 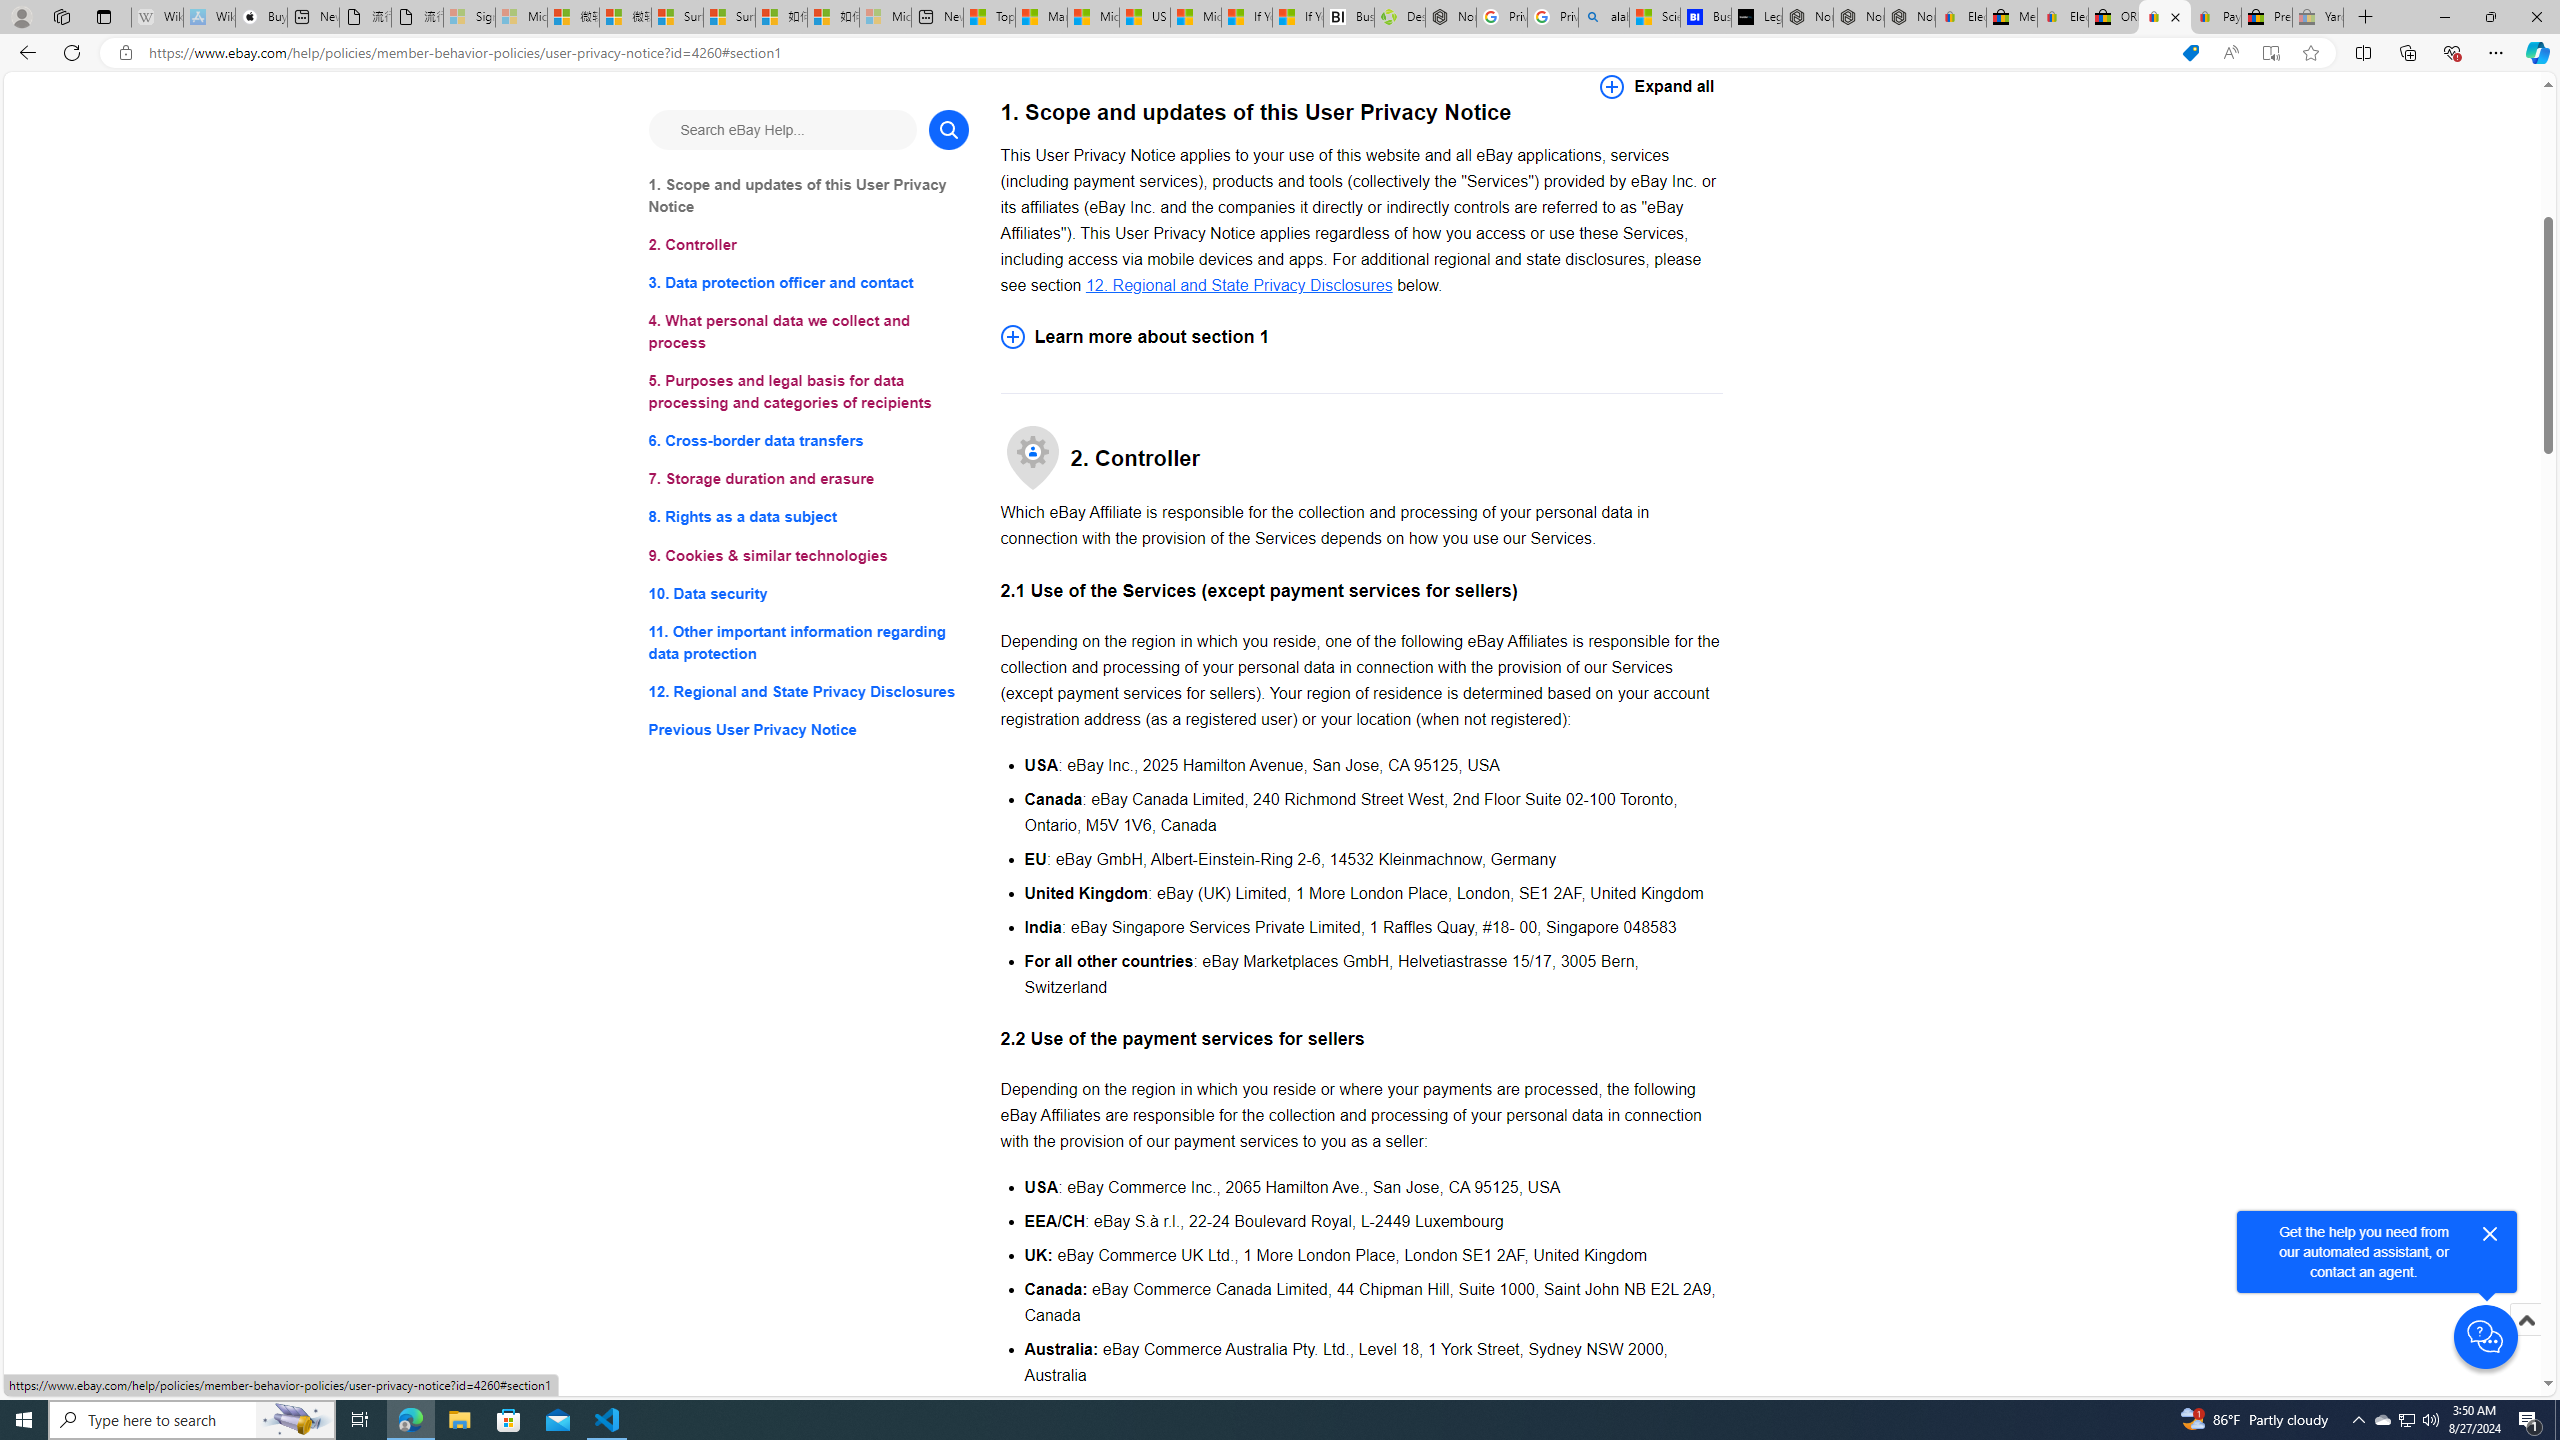 I want to click on 11. Other important information regarding data protection, so click(x=808, y=642).